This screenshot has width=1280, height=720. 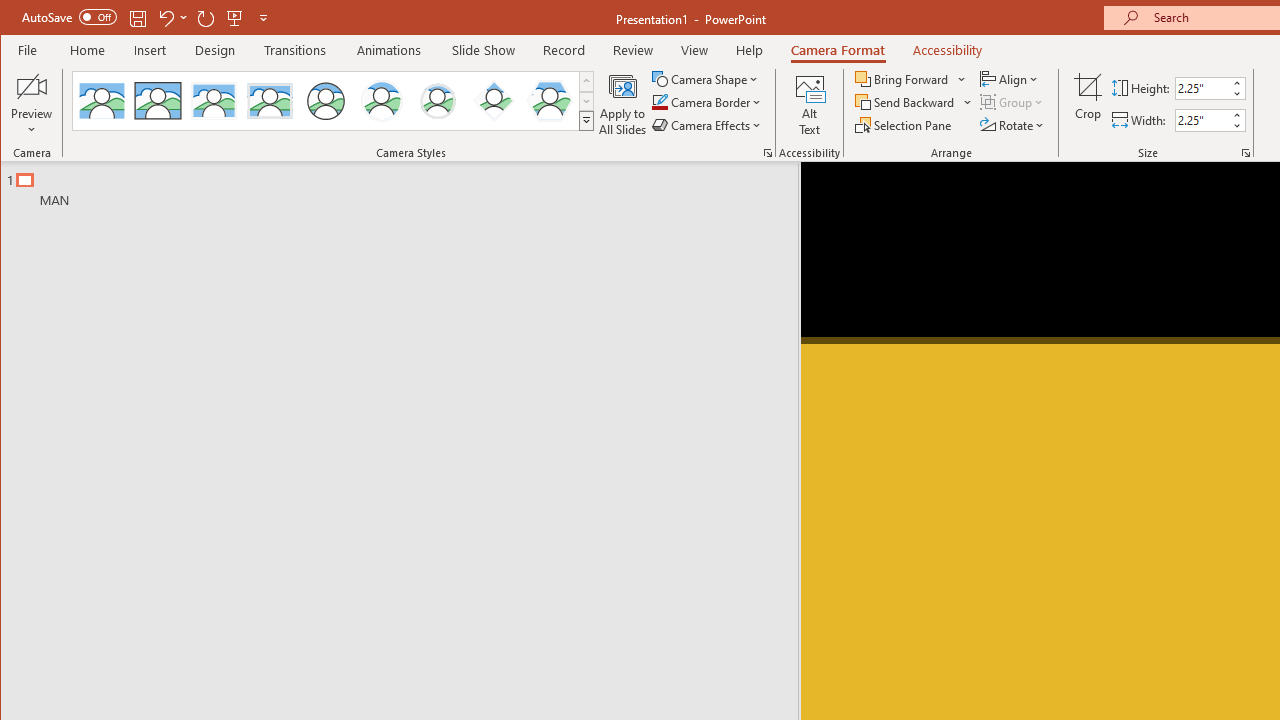 What do you see at coordinates (906, 102) in the screenshot?
I see `Send Backward` at bounding box center [906, 102].